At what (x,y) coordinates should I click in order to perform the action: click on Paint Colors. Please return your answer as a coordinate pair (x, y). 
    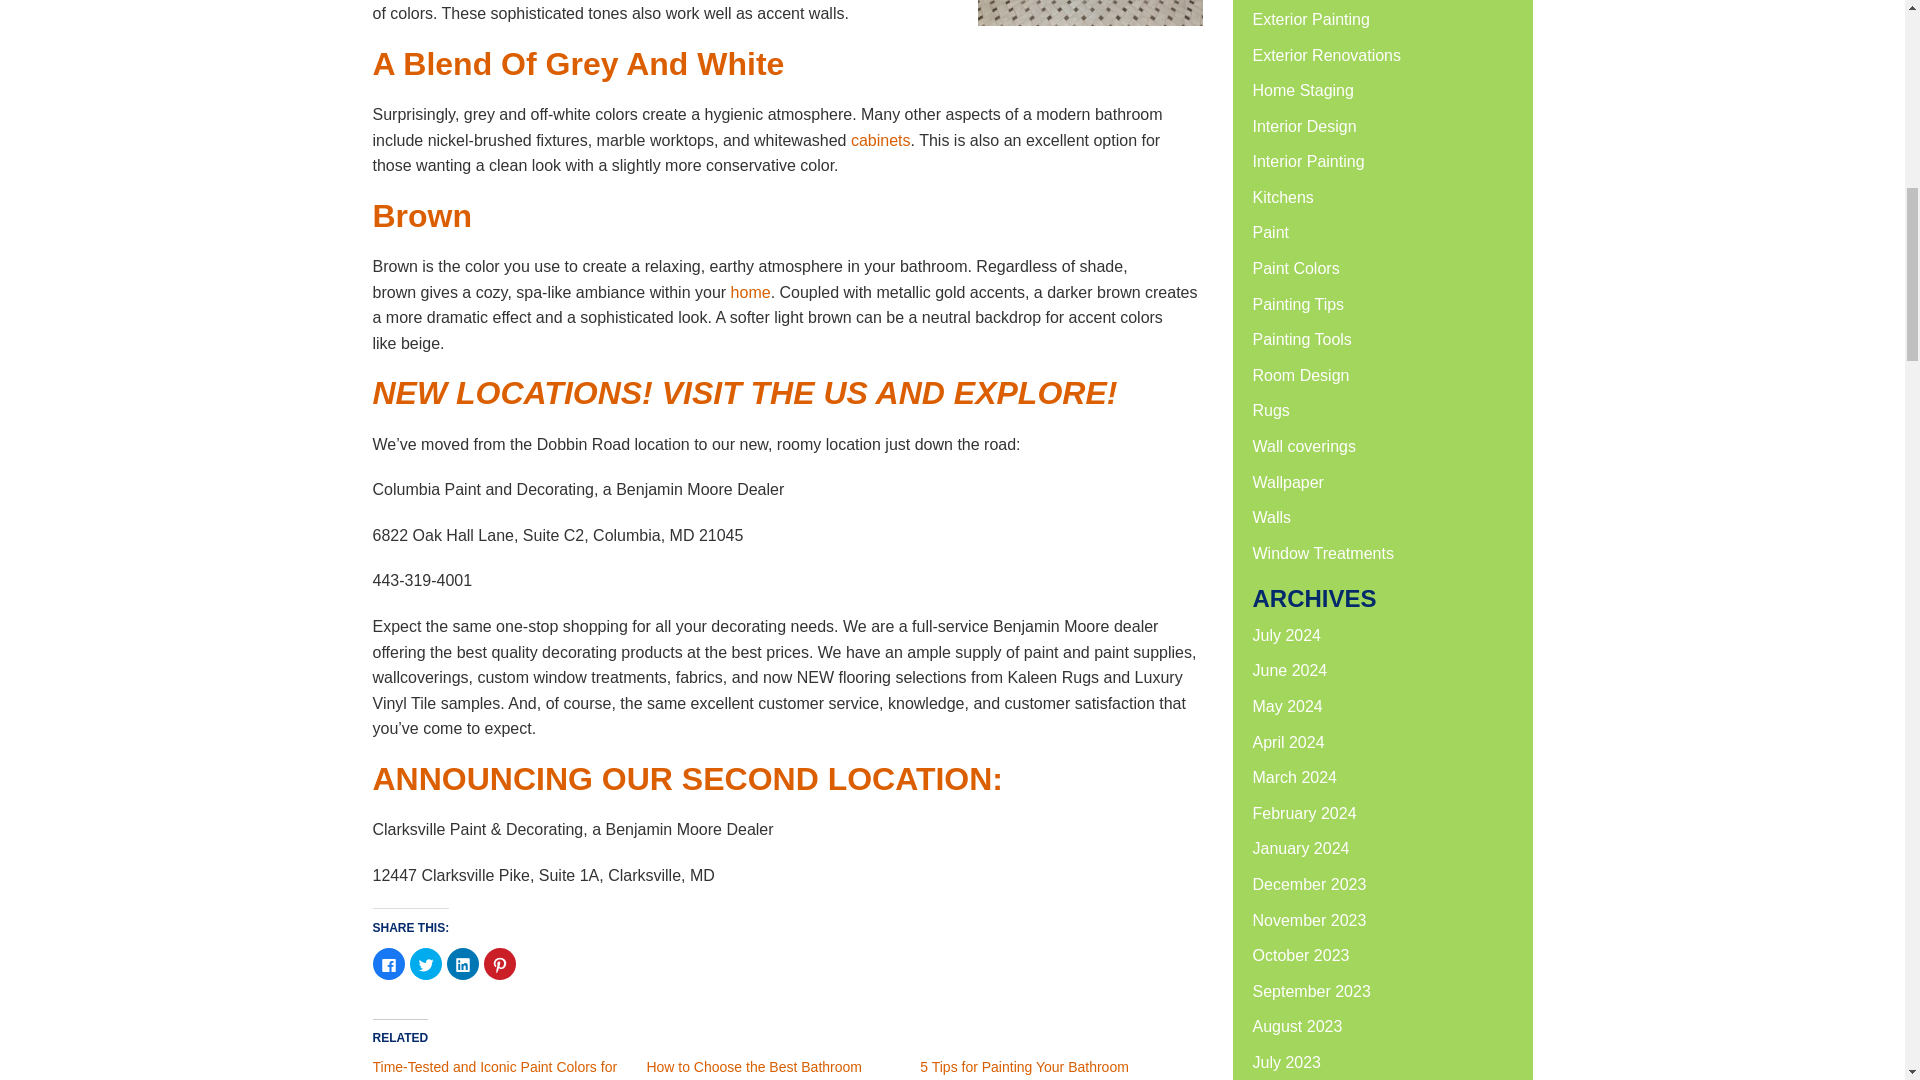
    Looking at the image, I should click on (1294, 268).